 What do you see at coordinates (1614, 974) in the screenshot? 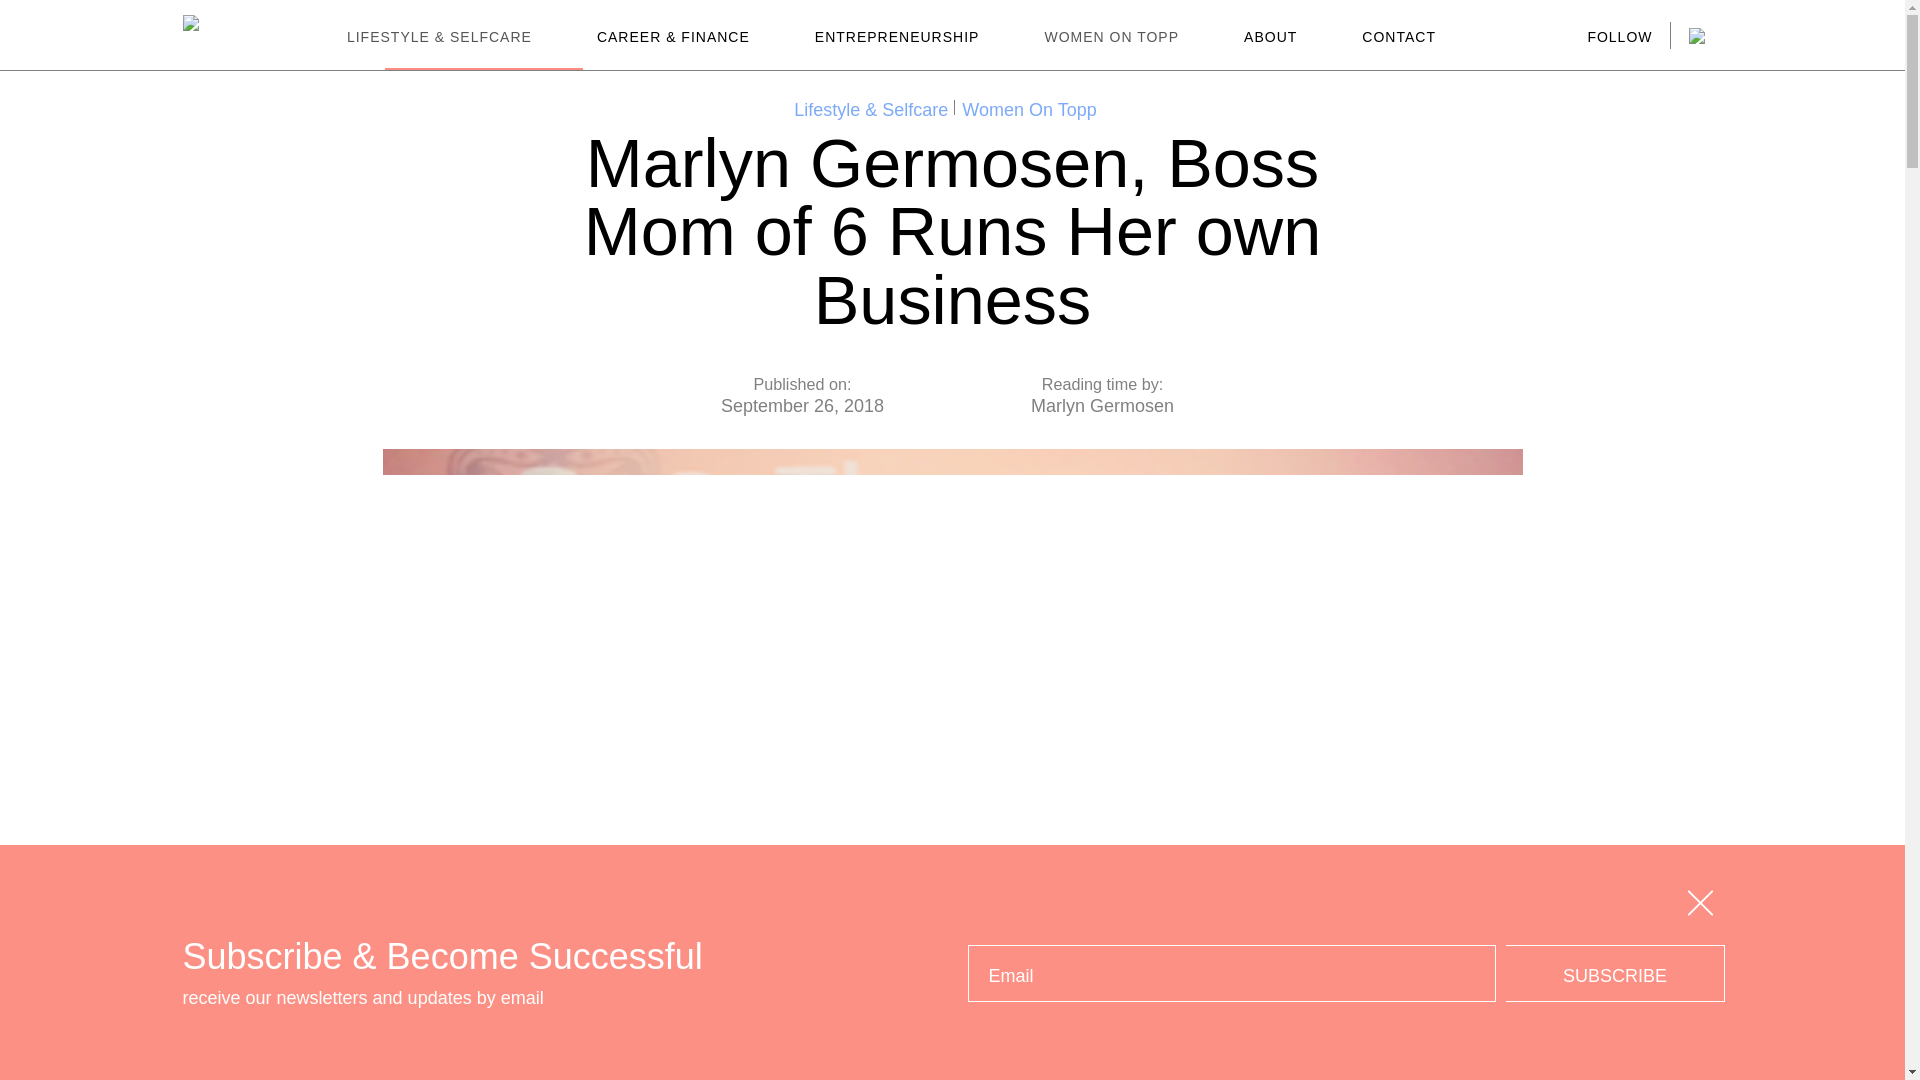
I see `Subscribe` at bounding box center [1614, 974].